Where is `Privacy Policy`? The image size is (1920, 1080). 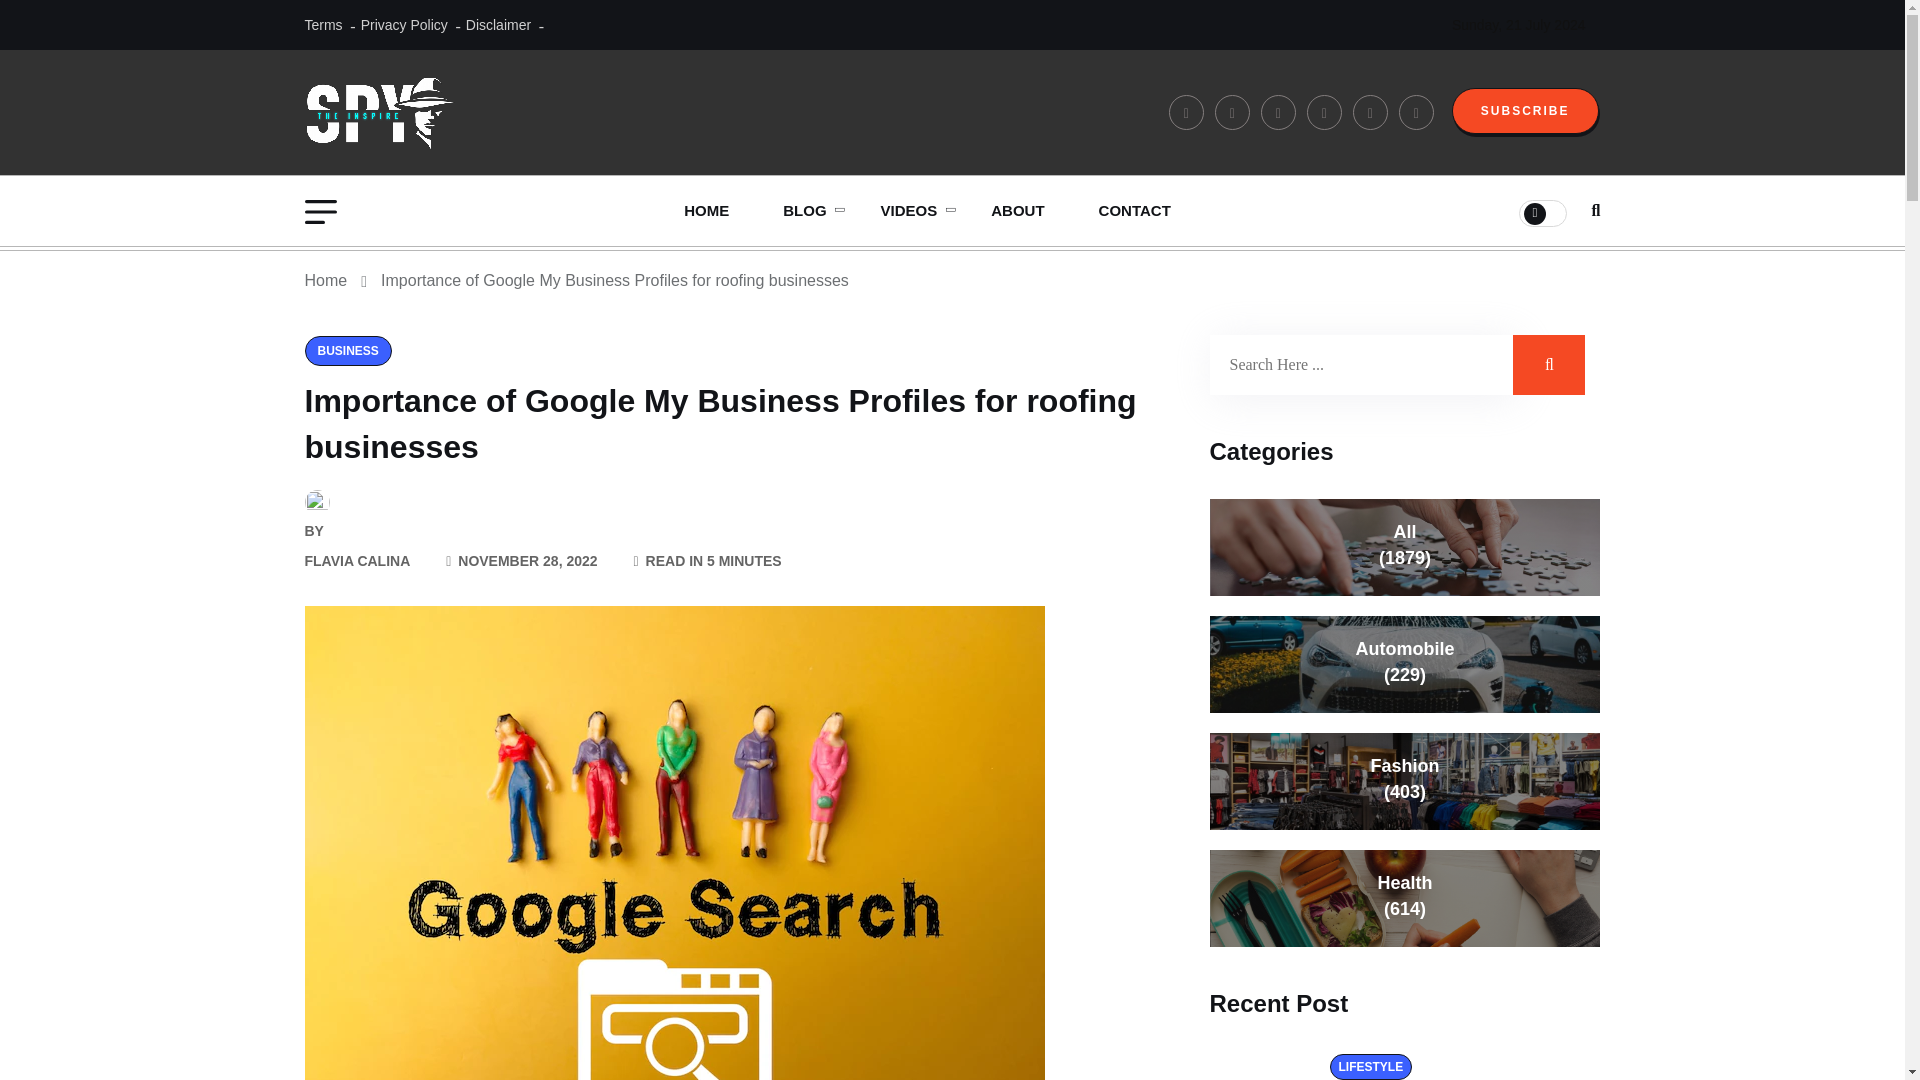 Privacy Policy is located at coordinates (404, 24).